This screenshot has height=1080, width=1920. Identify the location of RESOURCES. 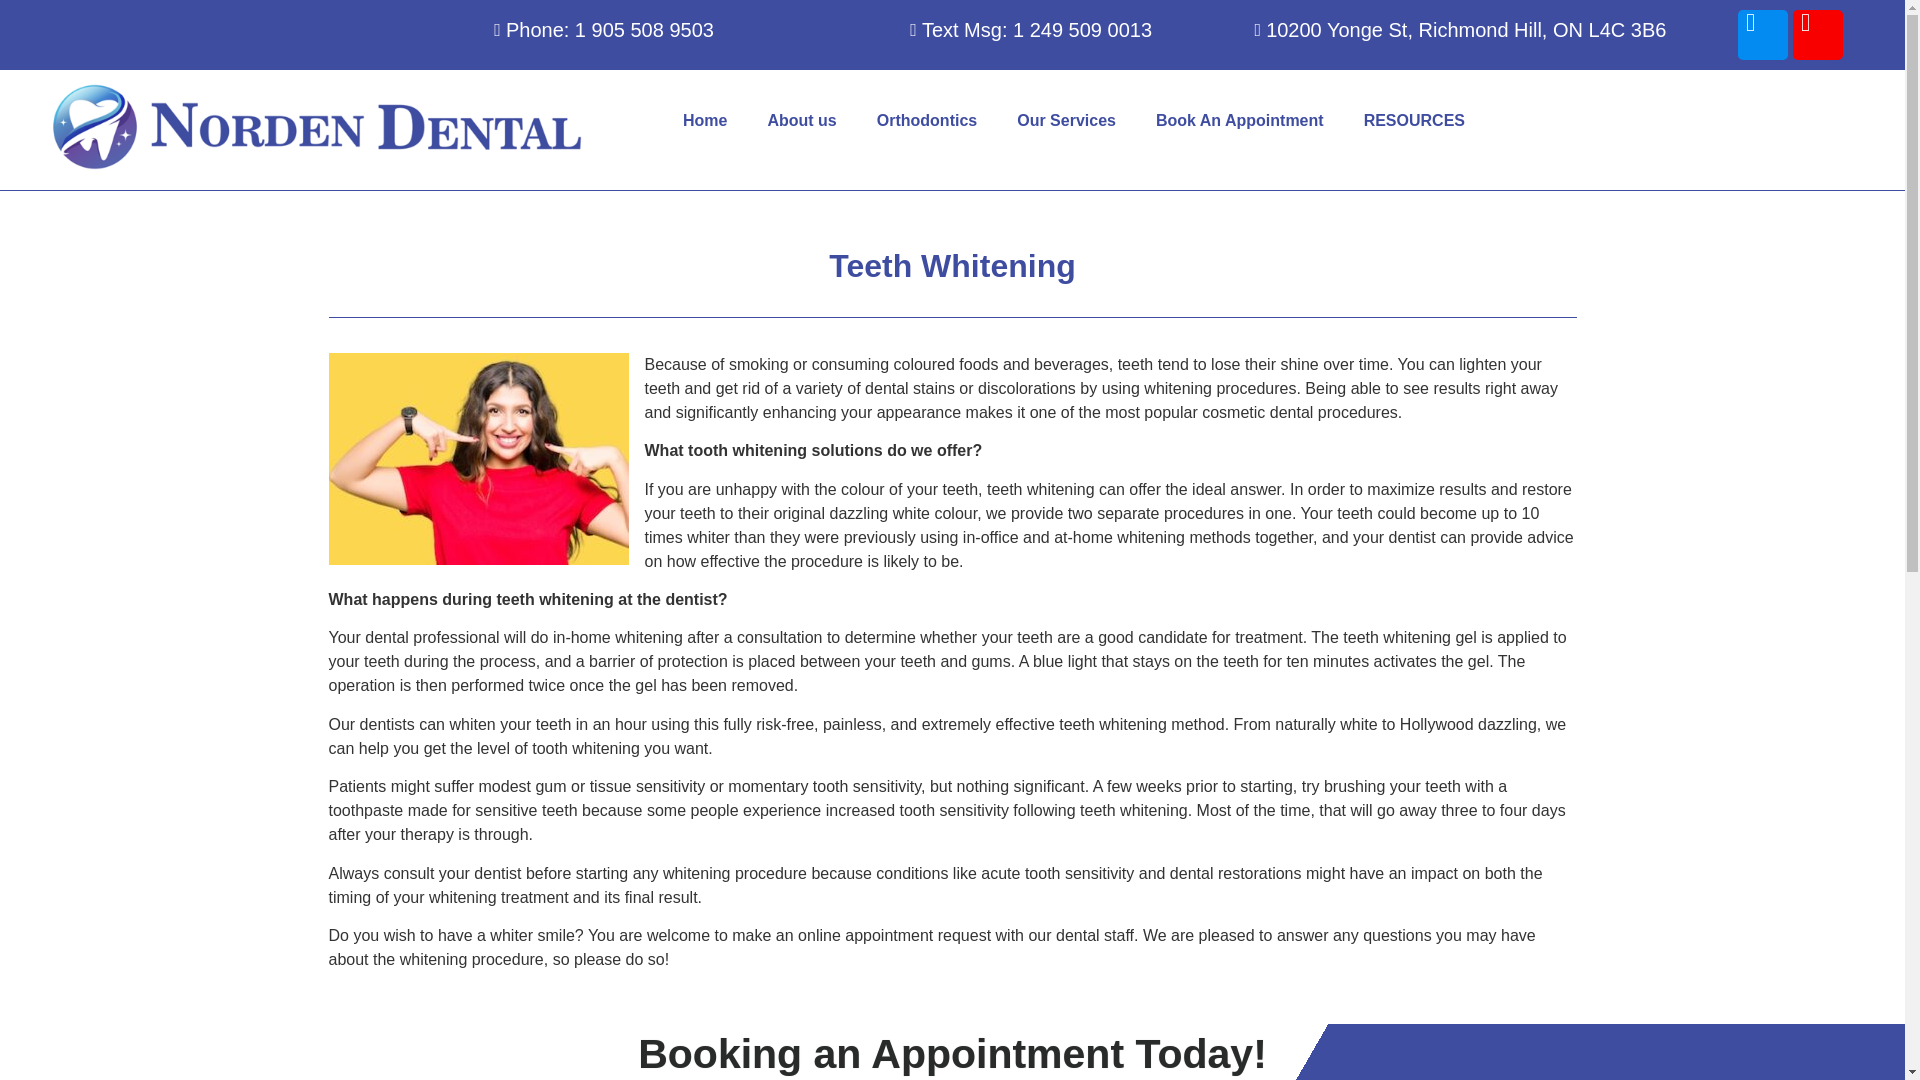
(1414, 120).